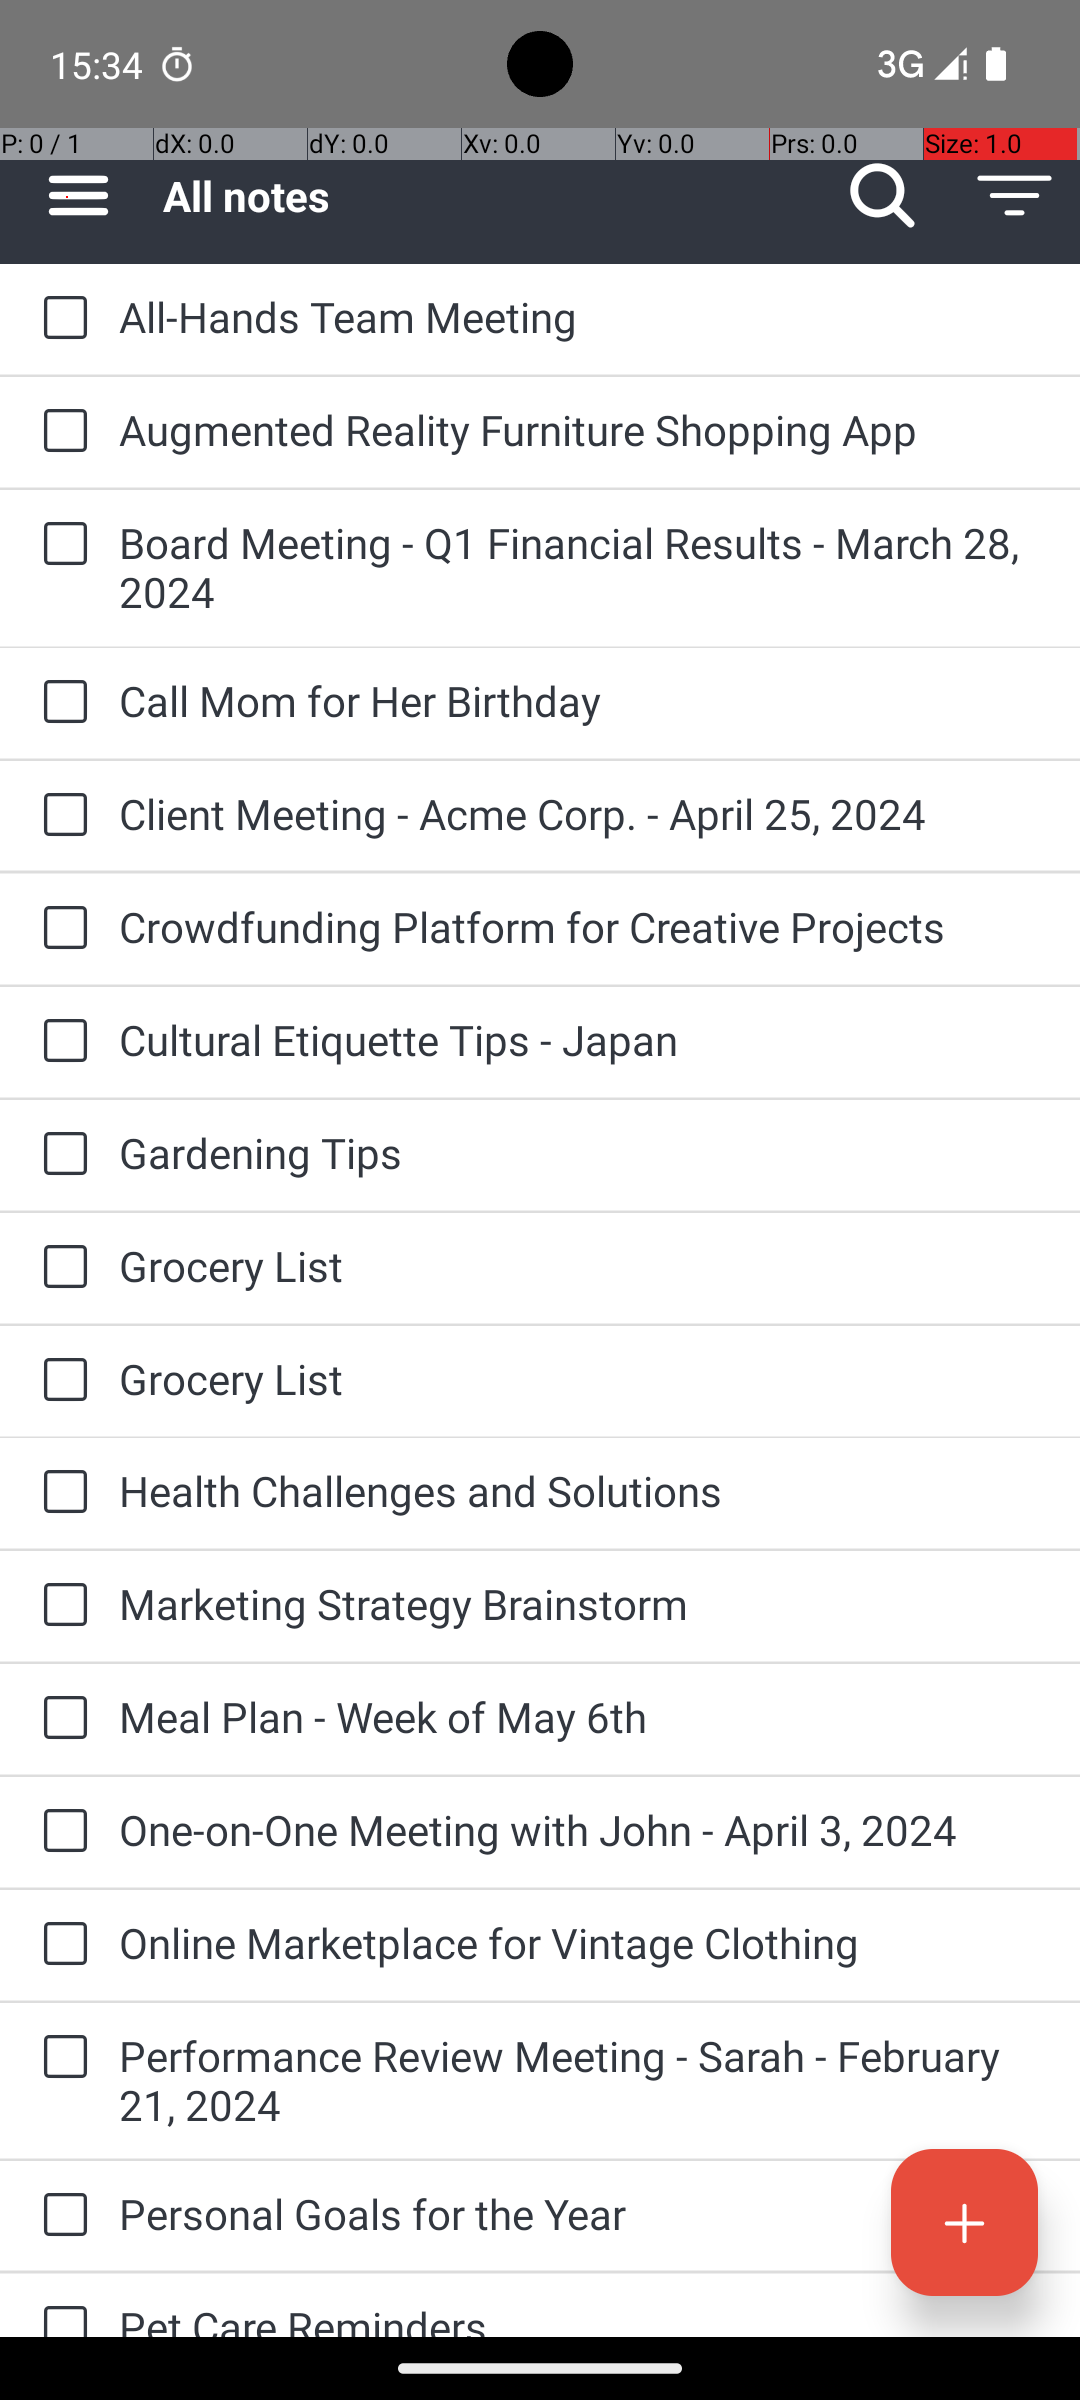 Image resolution: width=1080 pixels, height=2400 pixels. I want to click on Cultural Etiquette Tips - Japan, so click(580, 1040).